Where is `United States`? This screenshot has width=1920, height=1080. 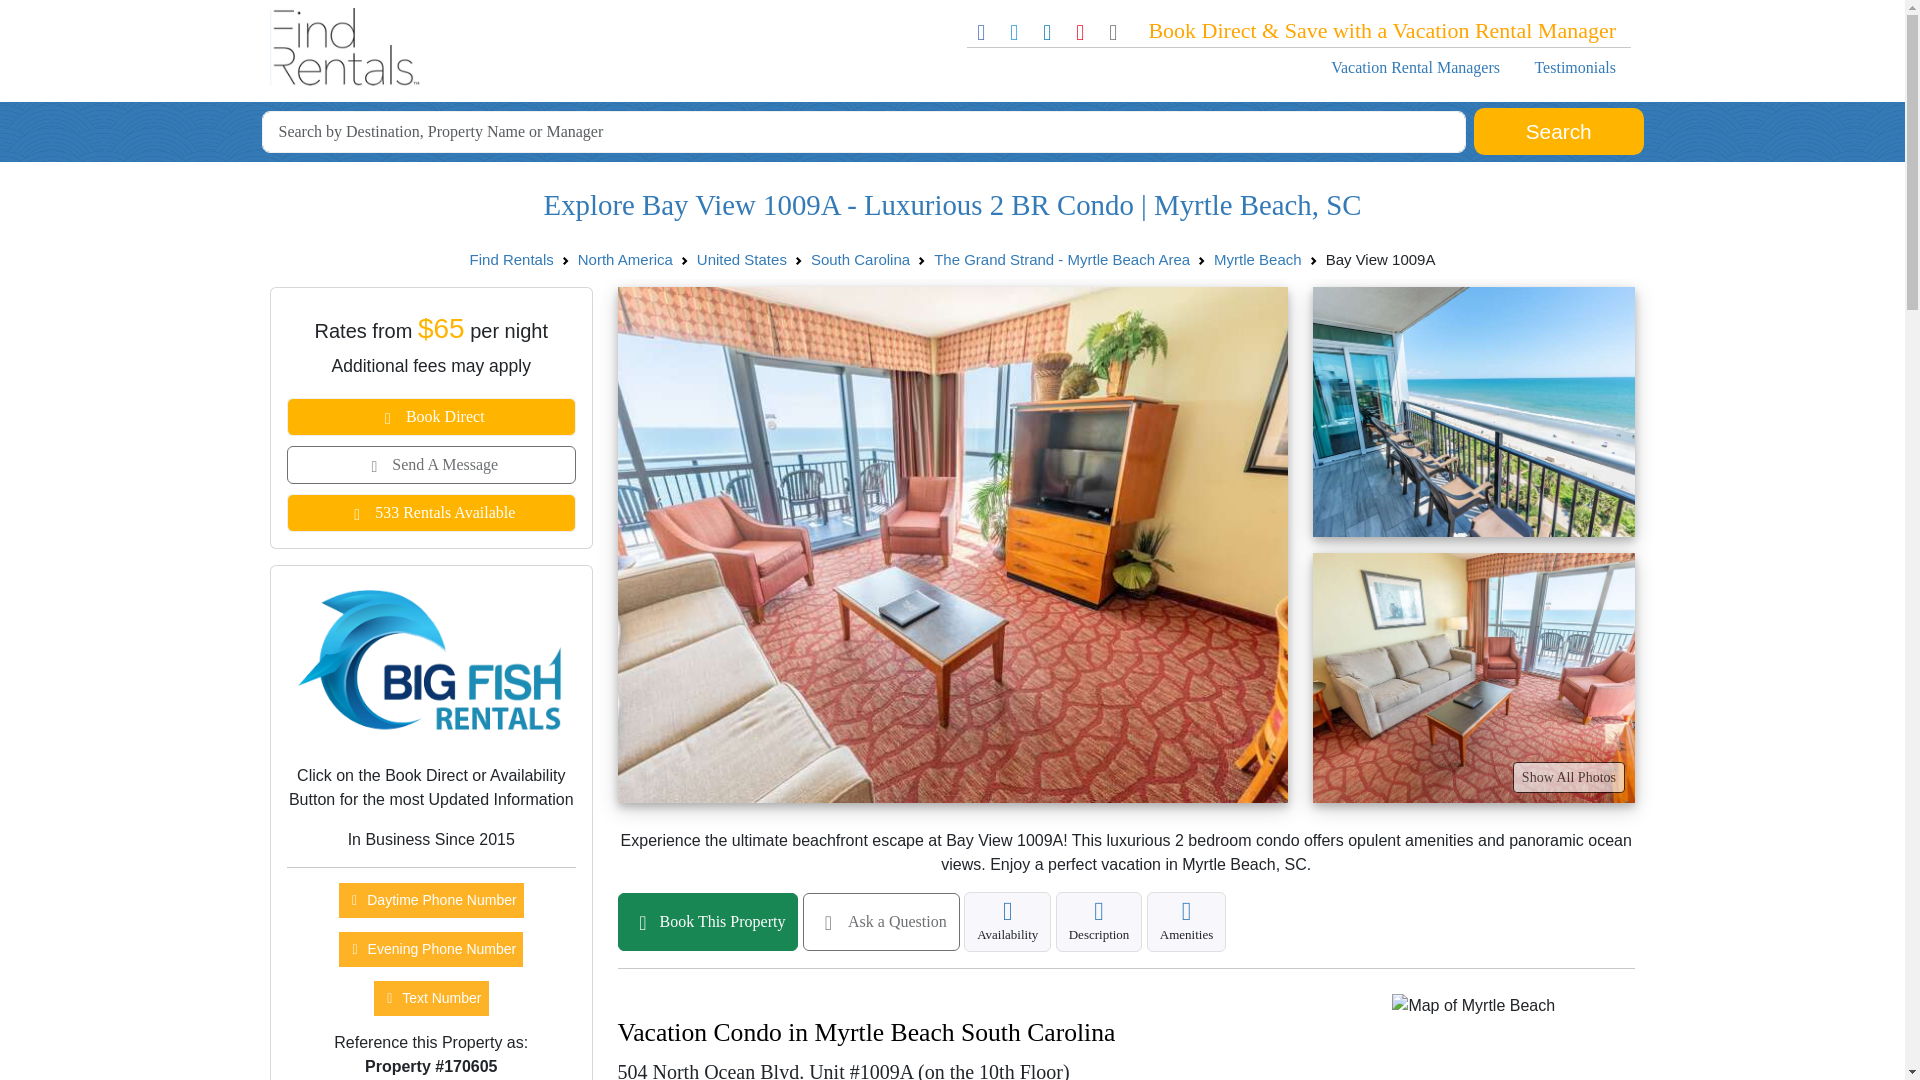
United States is located at coordinates (742, 258).